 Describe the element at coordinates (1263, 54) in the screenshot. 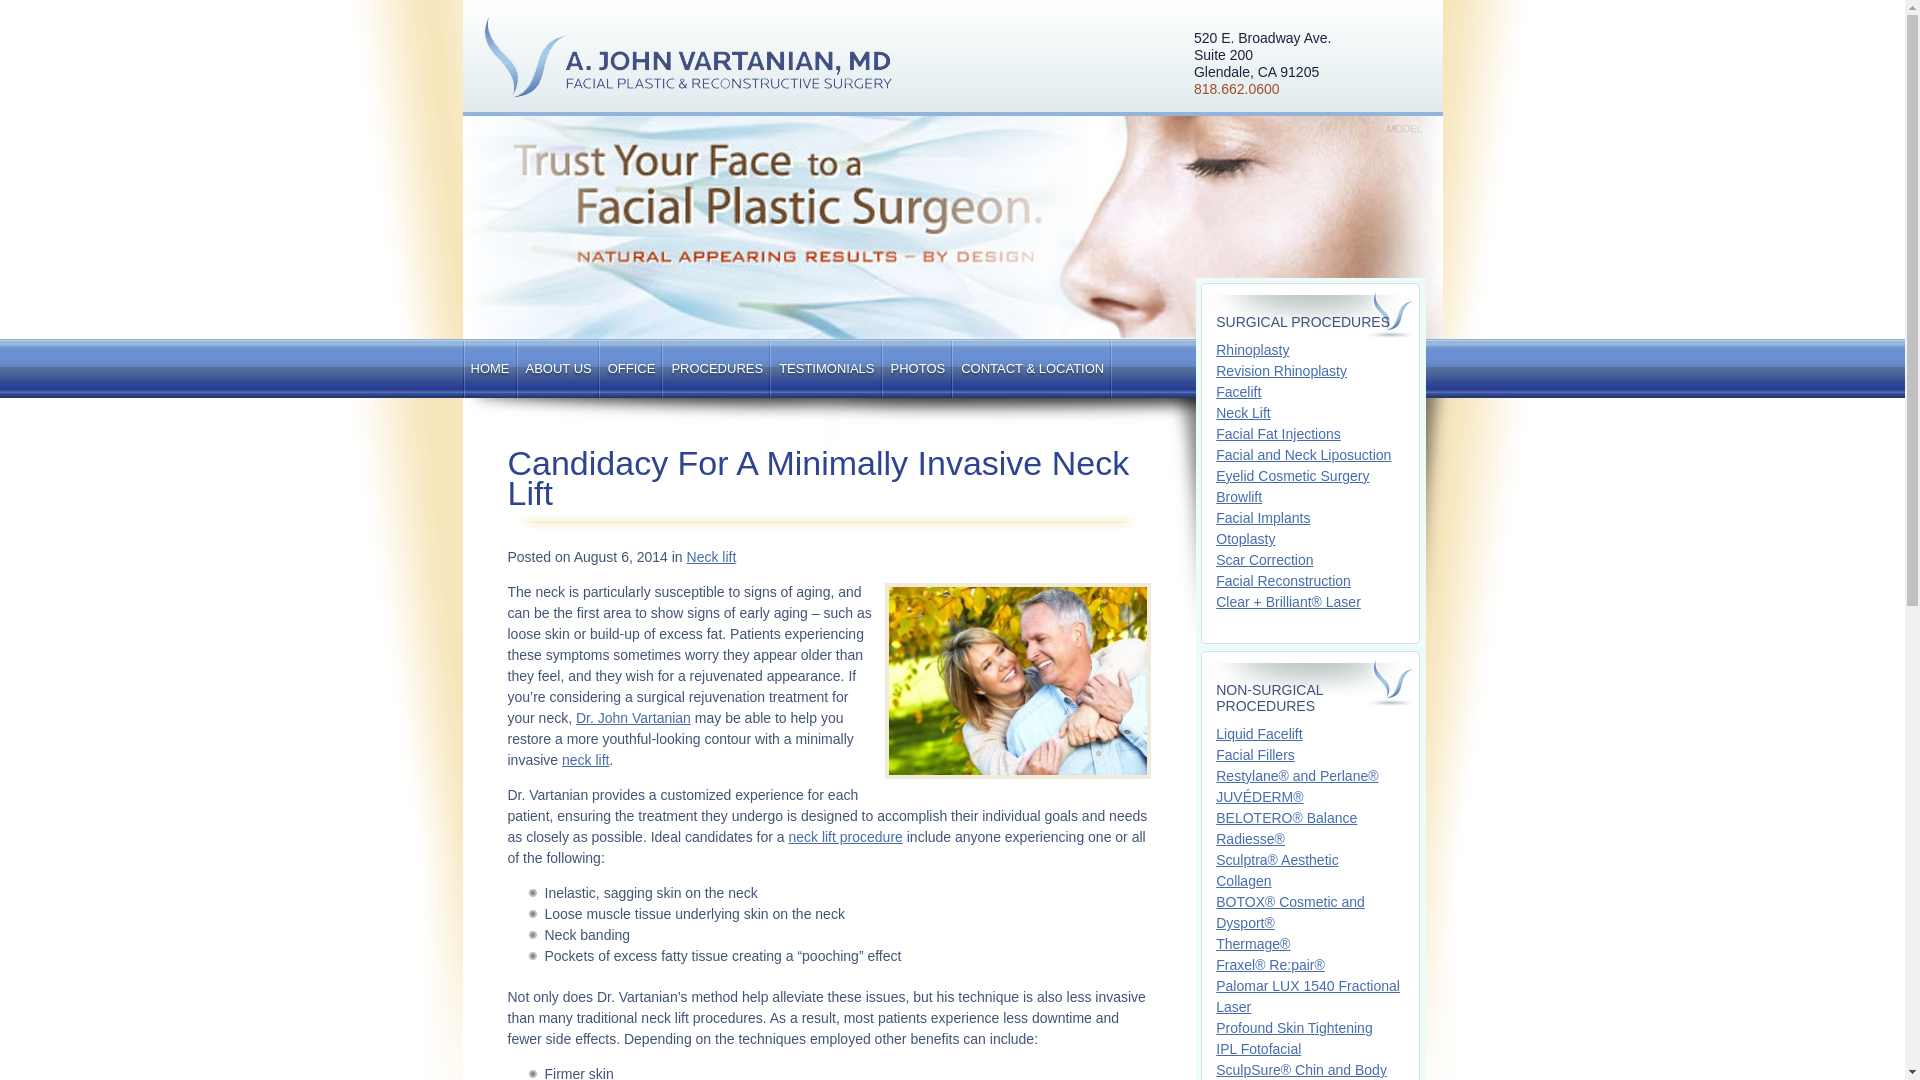

I see `HOME` at that location.